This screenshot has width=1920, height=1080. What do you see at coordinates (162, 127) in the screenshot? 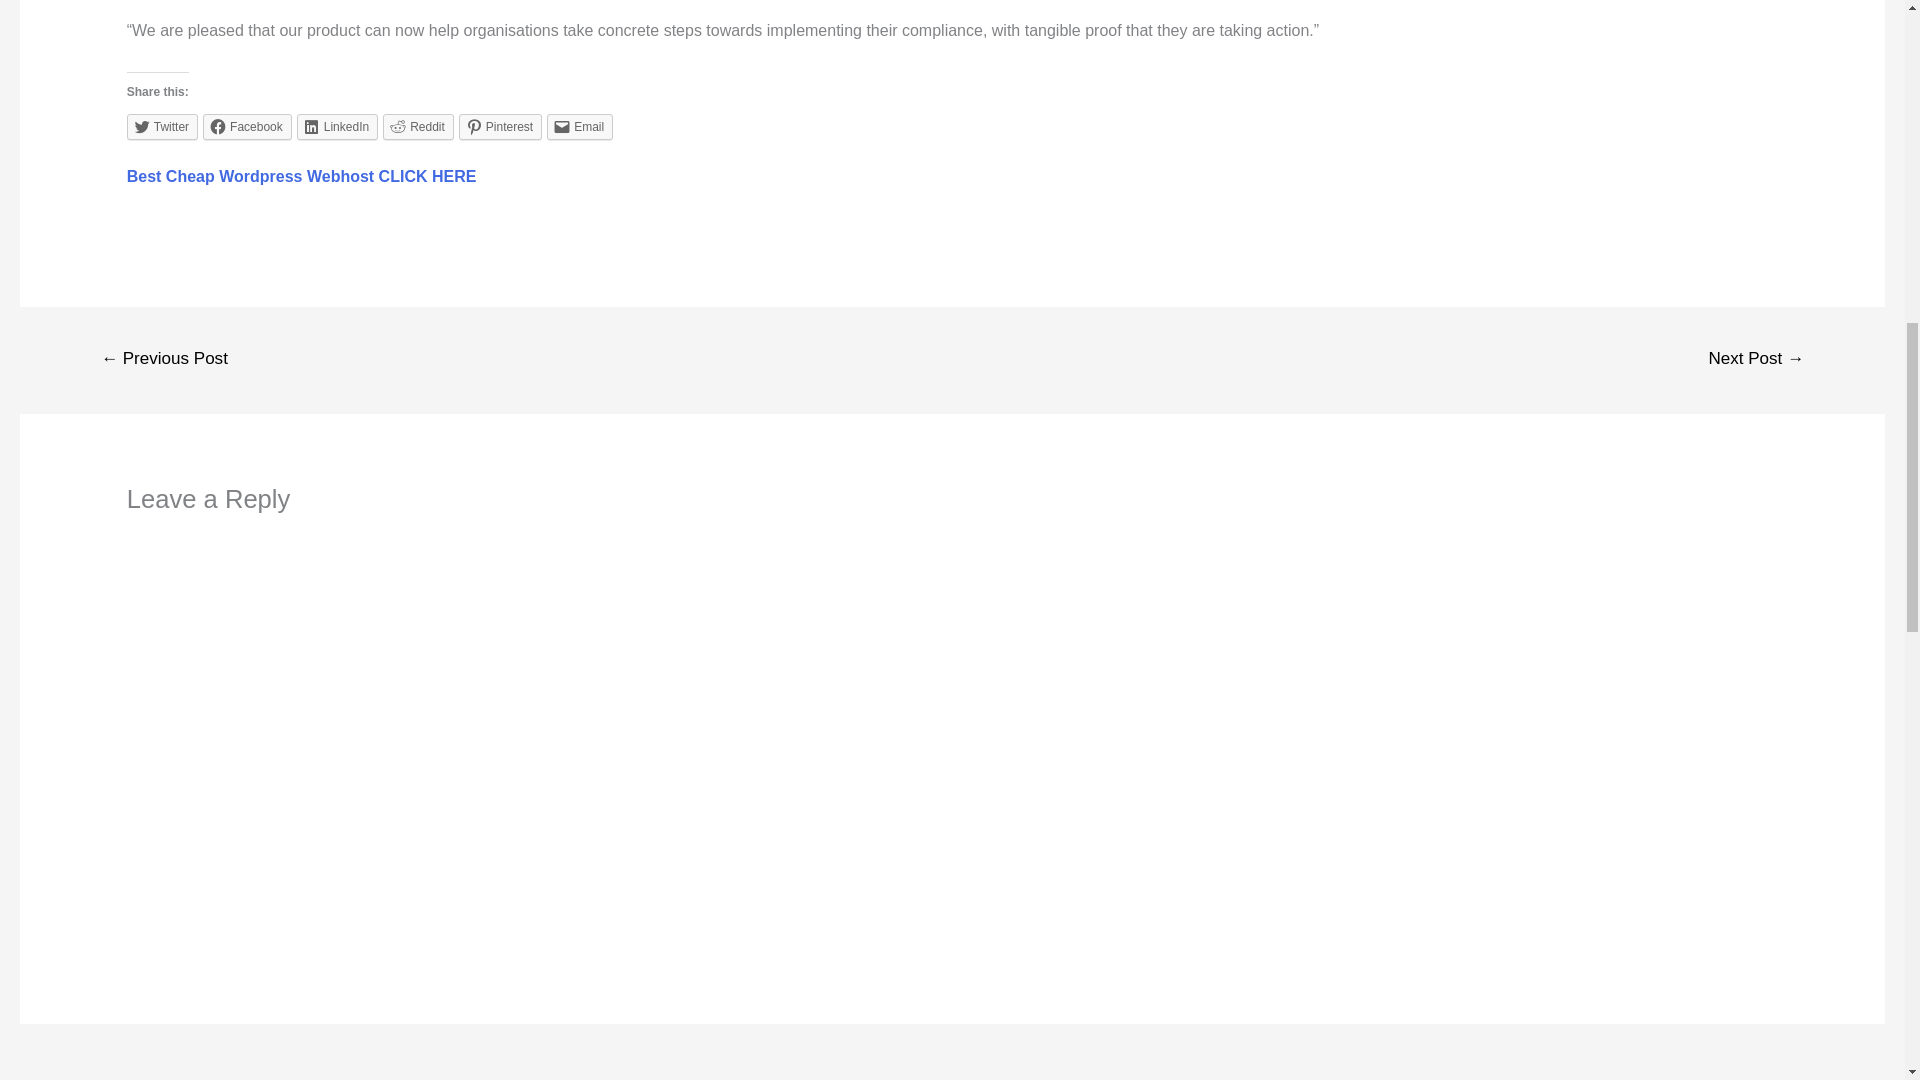
I see `Twitter` at bounding box center [162, 127].